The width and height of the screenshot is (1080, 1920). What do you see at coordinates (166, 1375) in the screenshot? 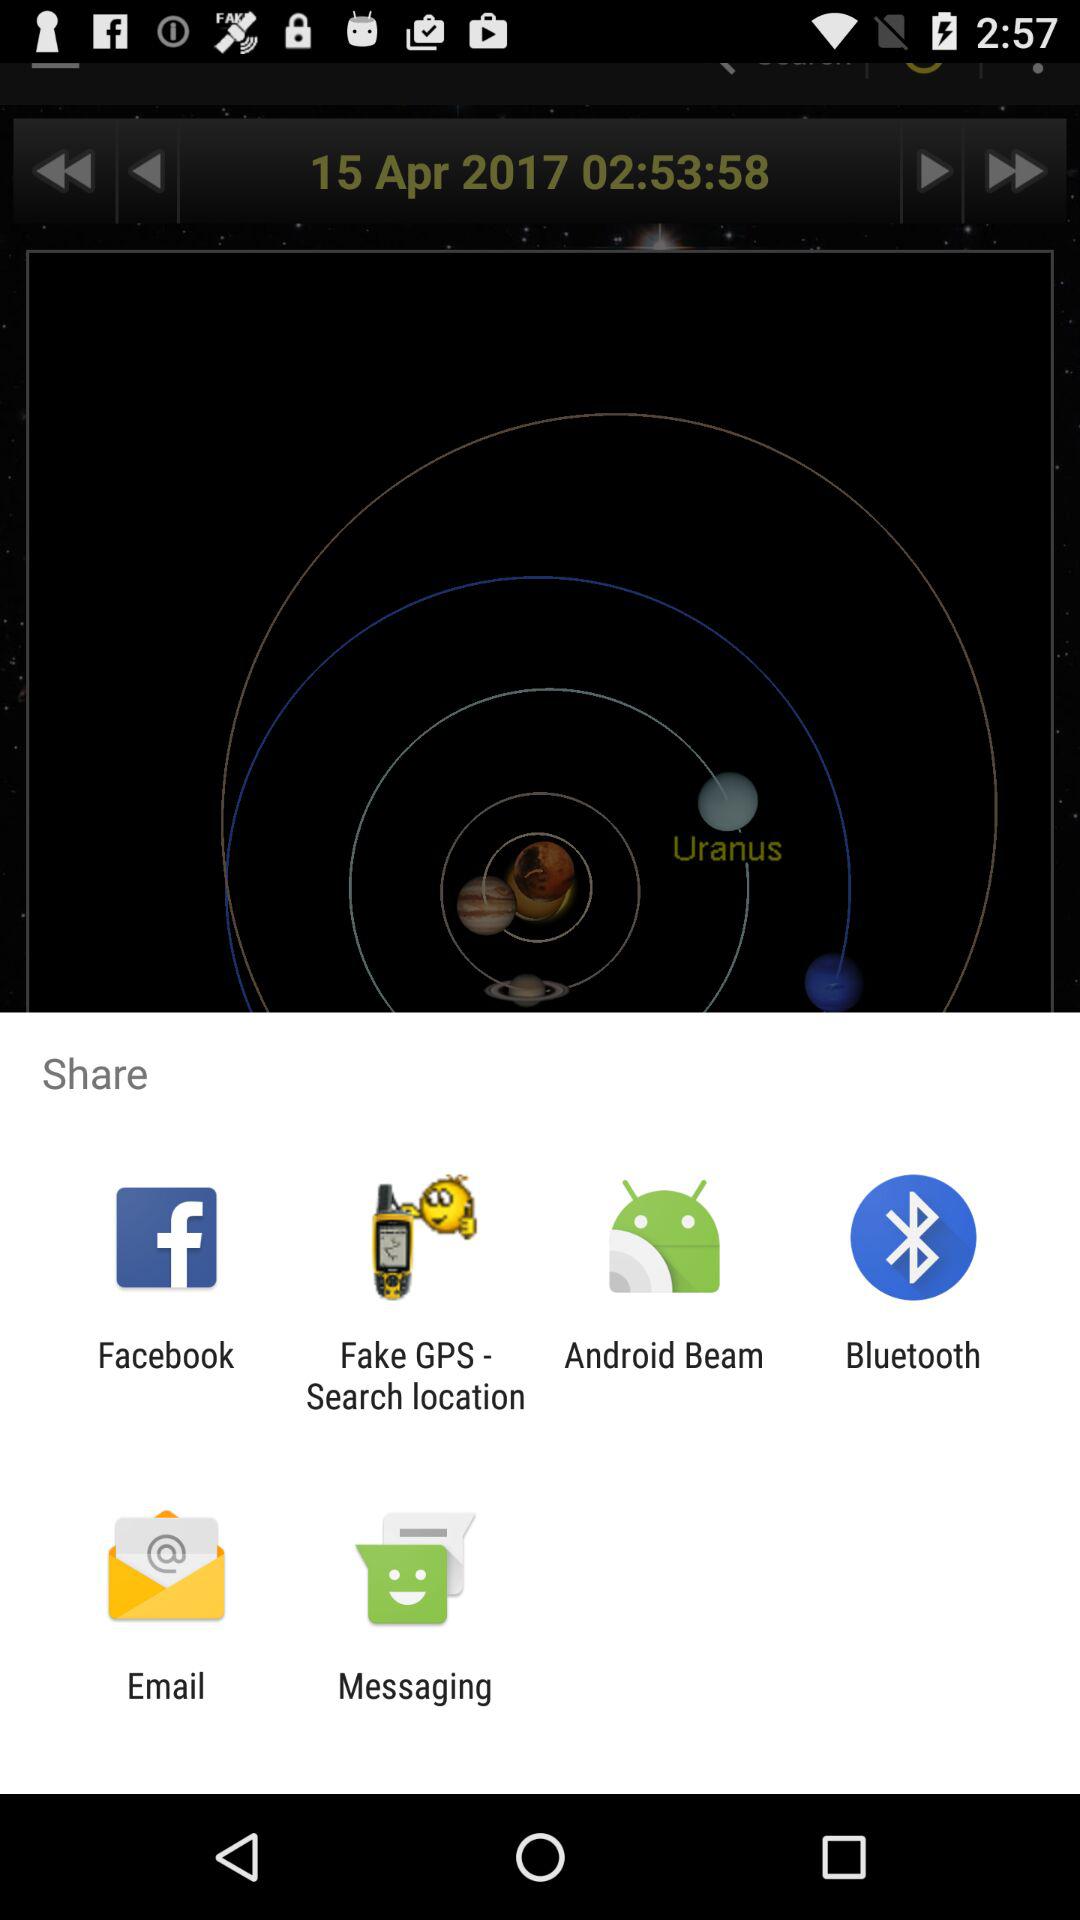
I see `flip until facebook app` at bounding box center [166, 1375].